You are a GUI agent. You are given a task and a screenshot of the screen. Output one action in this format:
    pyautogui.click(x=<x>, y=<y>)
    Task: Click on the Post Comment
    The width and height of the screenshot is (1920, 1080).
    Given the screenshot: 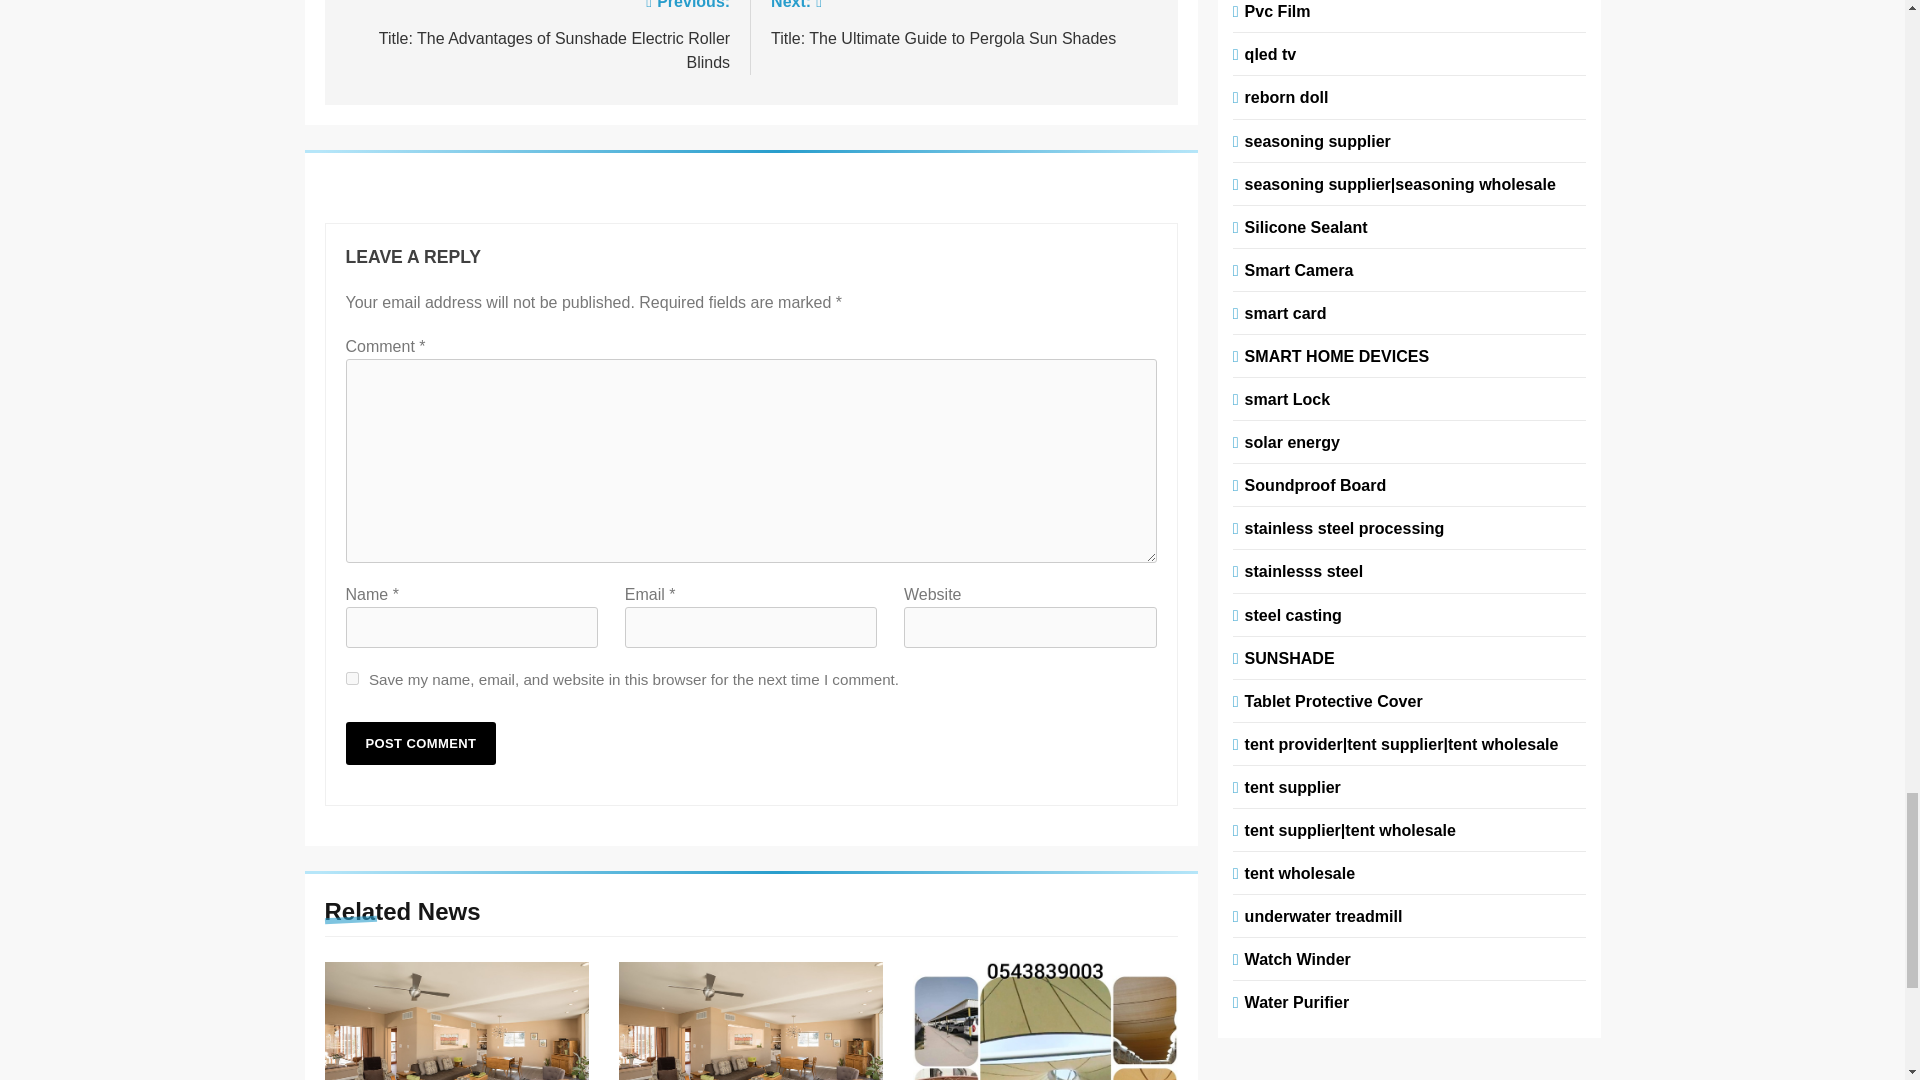 What is the action you would take?
    pyautogui.click(x=964, y=24)
    